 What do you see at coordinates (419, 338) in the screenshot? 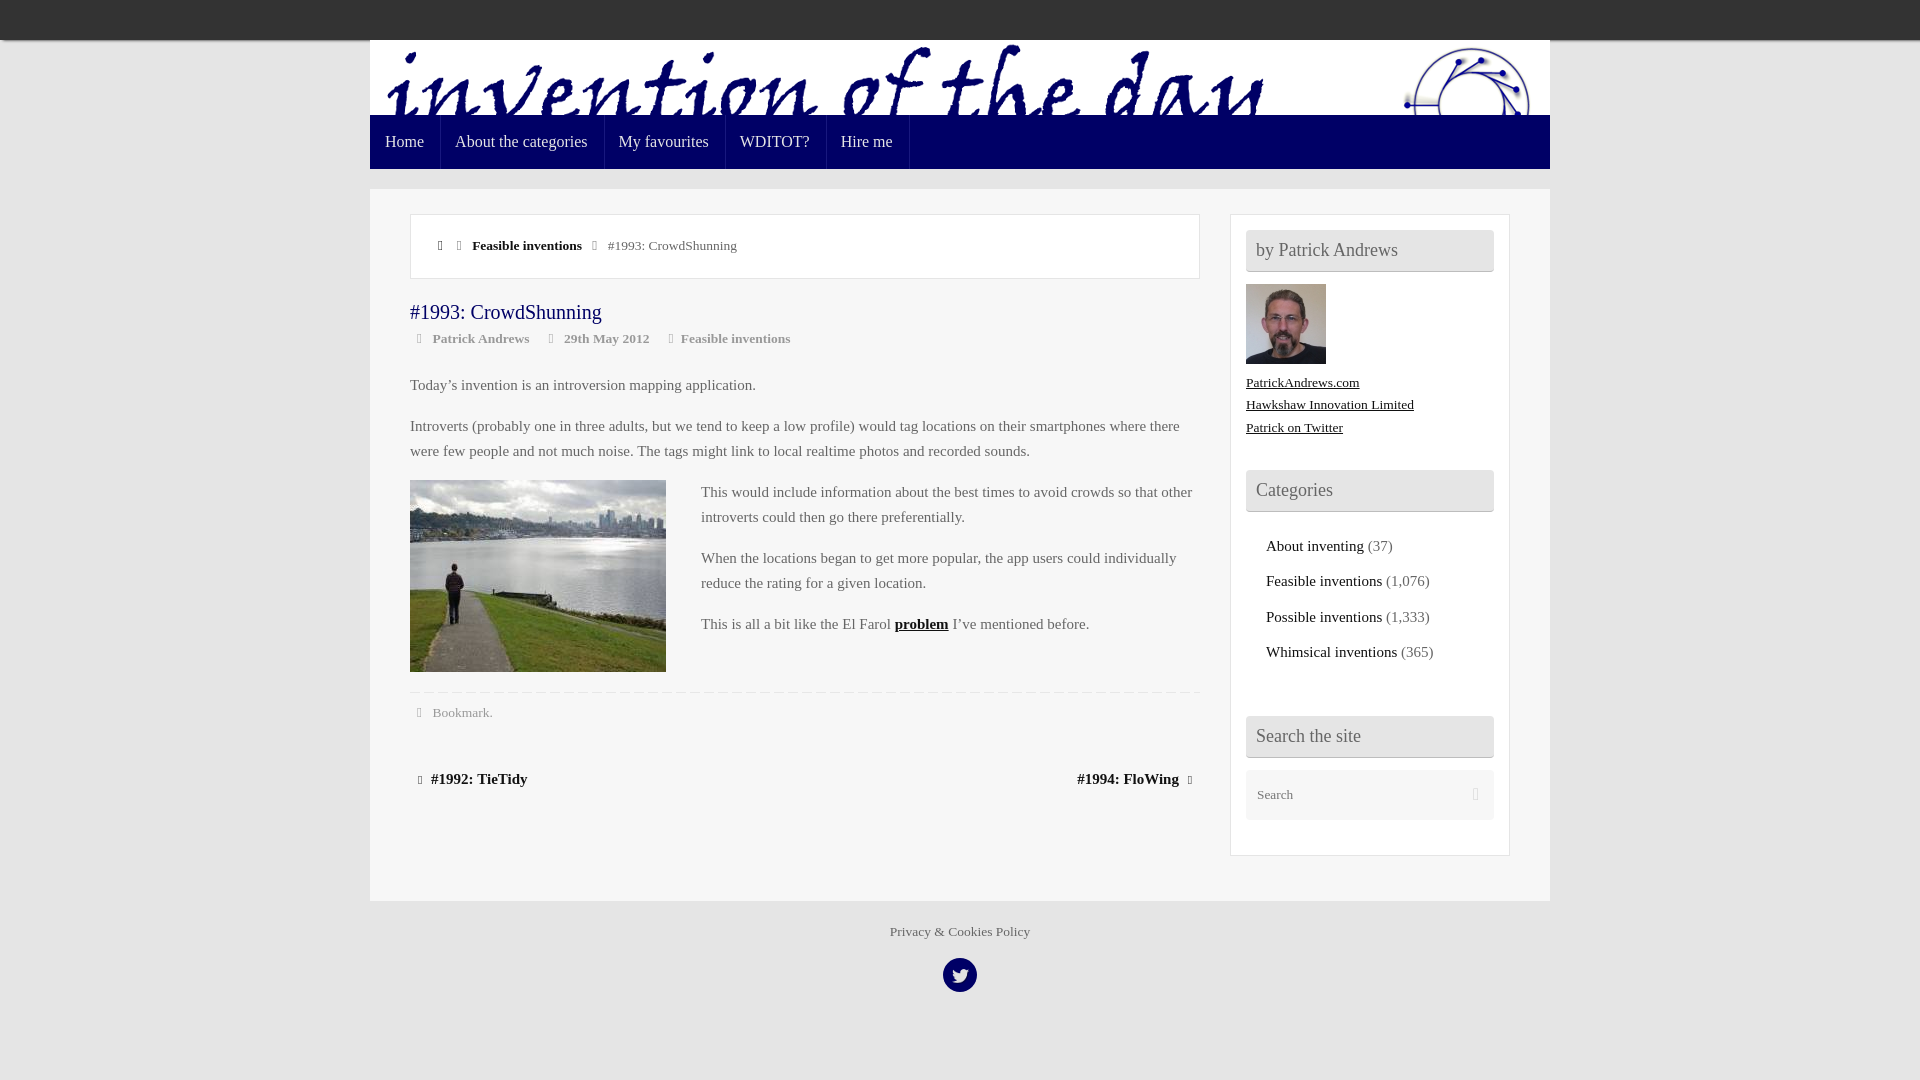
I see `Author` at bounding box center [419, 338].